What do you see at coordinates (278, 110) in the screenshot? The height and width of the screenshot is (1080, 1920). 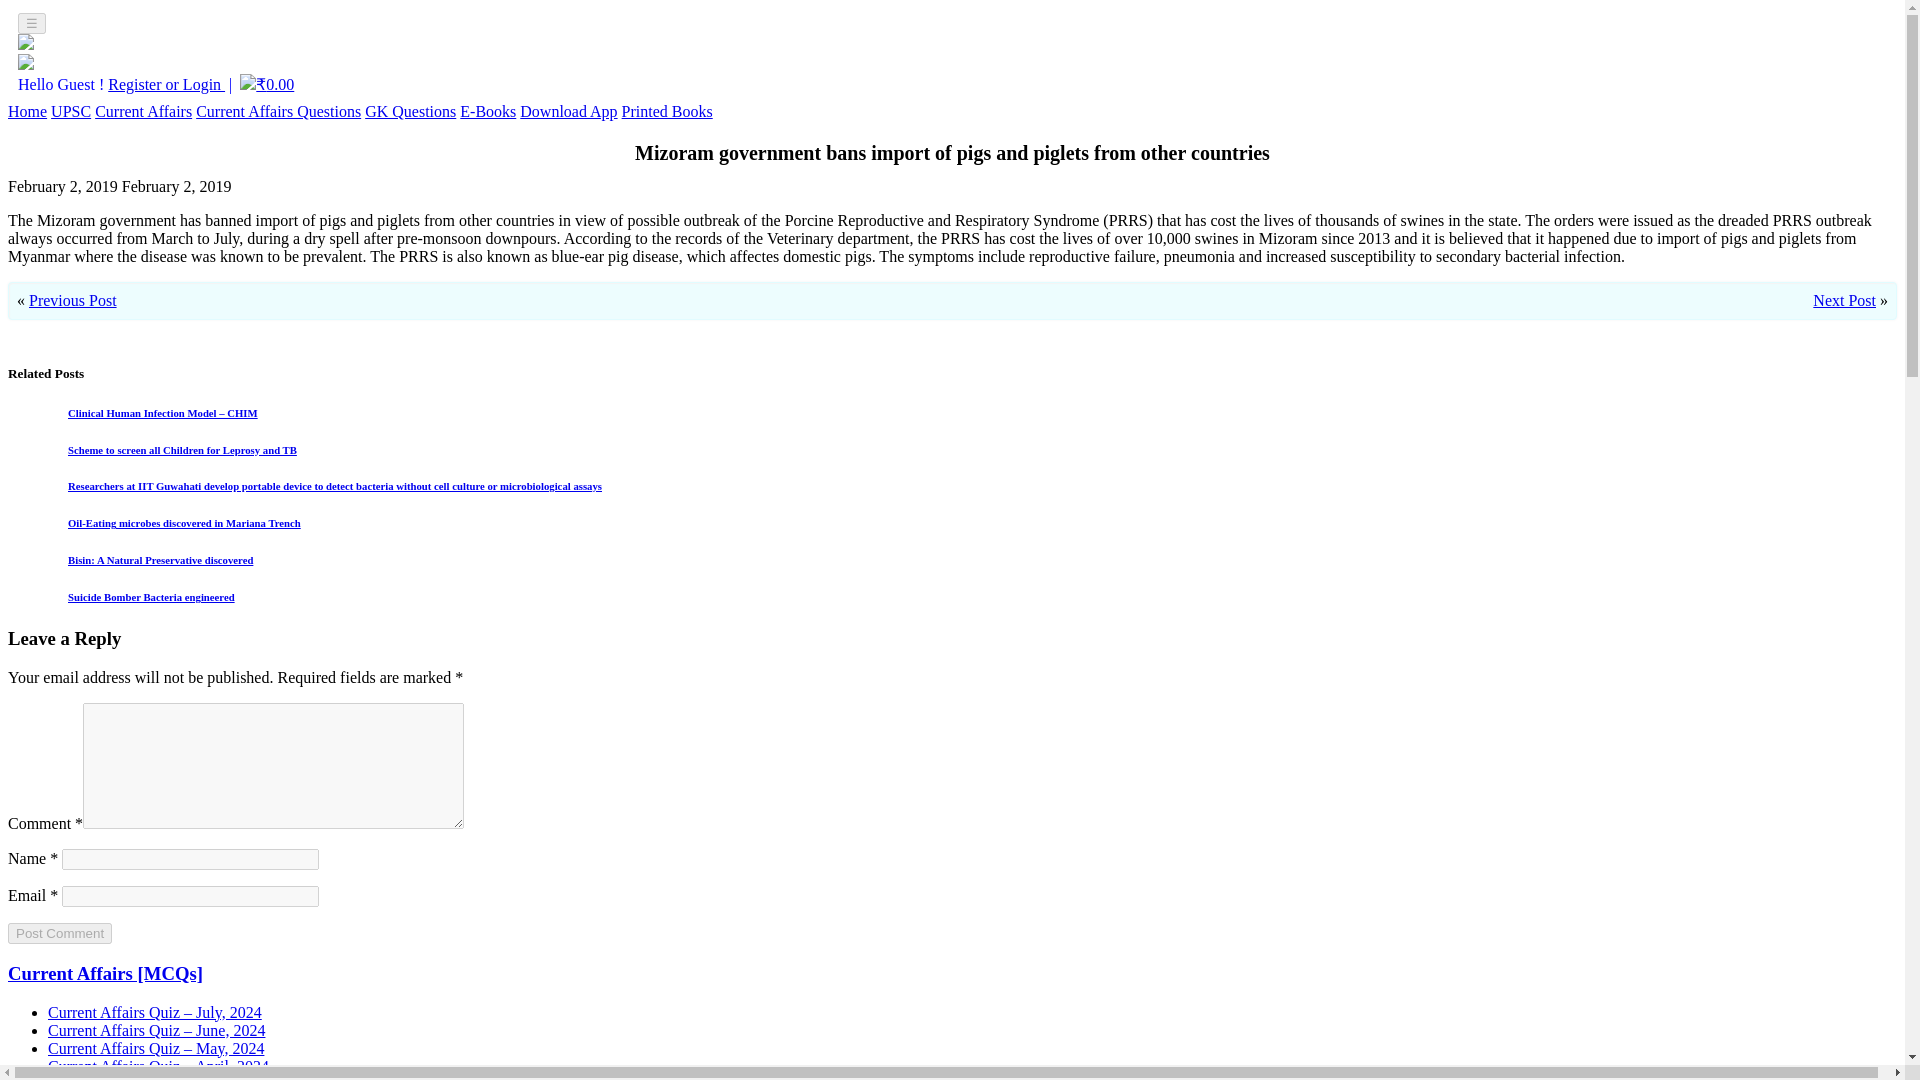 I see `Current Affairs Questions` at bounding box center [278, 110].